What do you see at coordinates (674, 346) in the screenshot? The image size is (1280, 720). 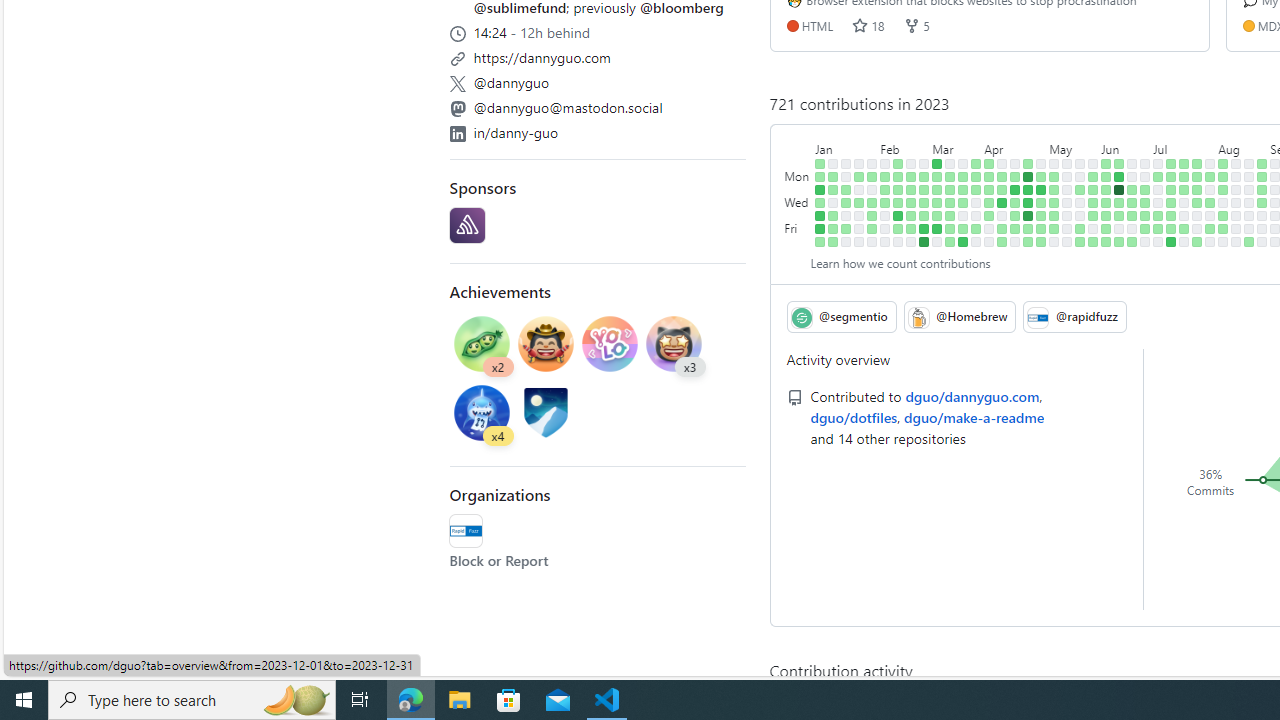 I see `Achievement: Starstruck x3` at bounding box center [674, 346].